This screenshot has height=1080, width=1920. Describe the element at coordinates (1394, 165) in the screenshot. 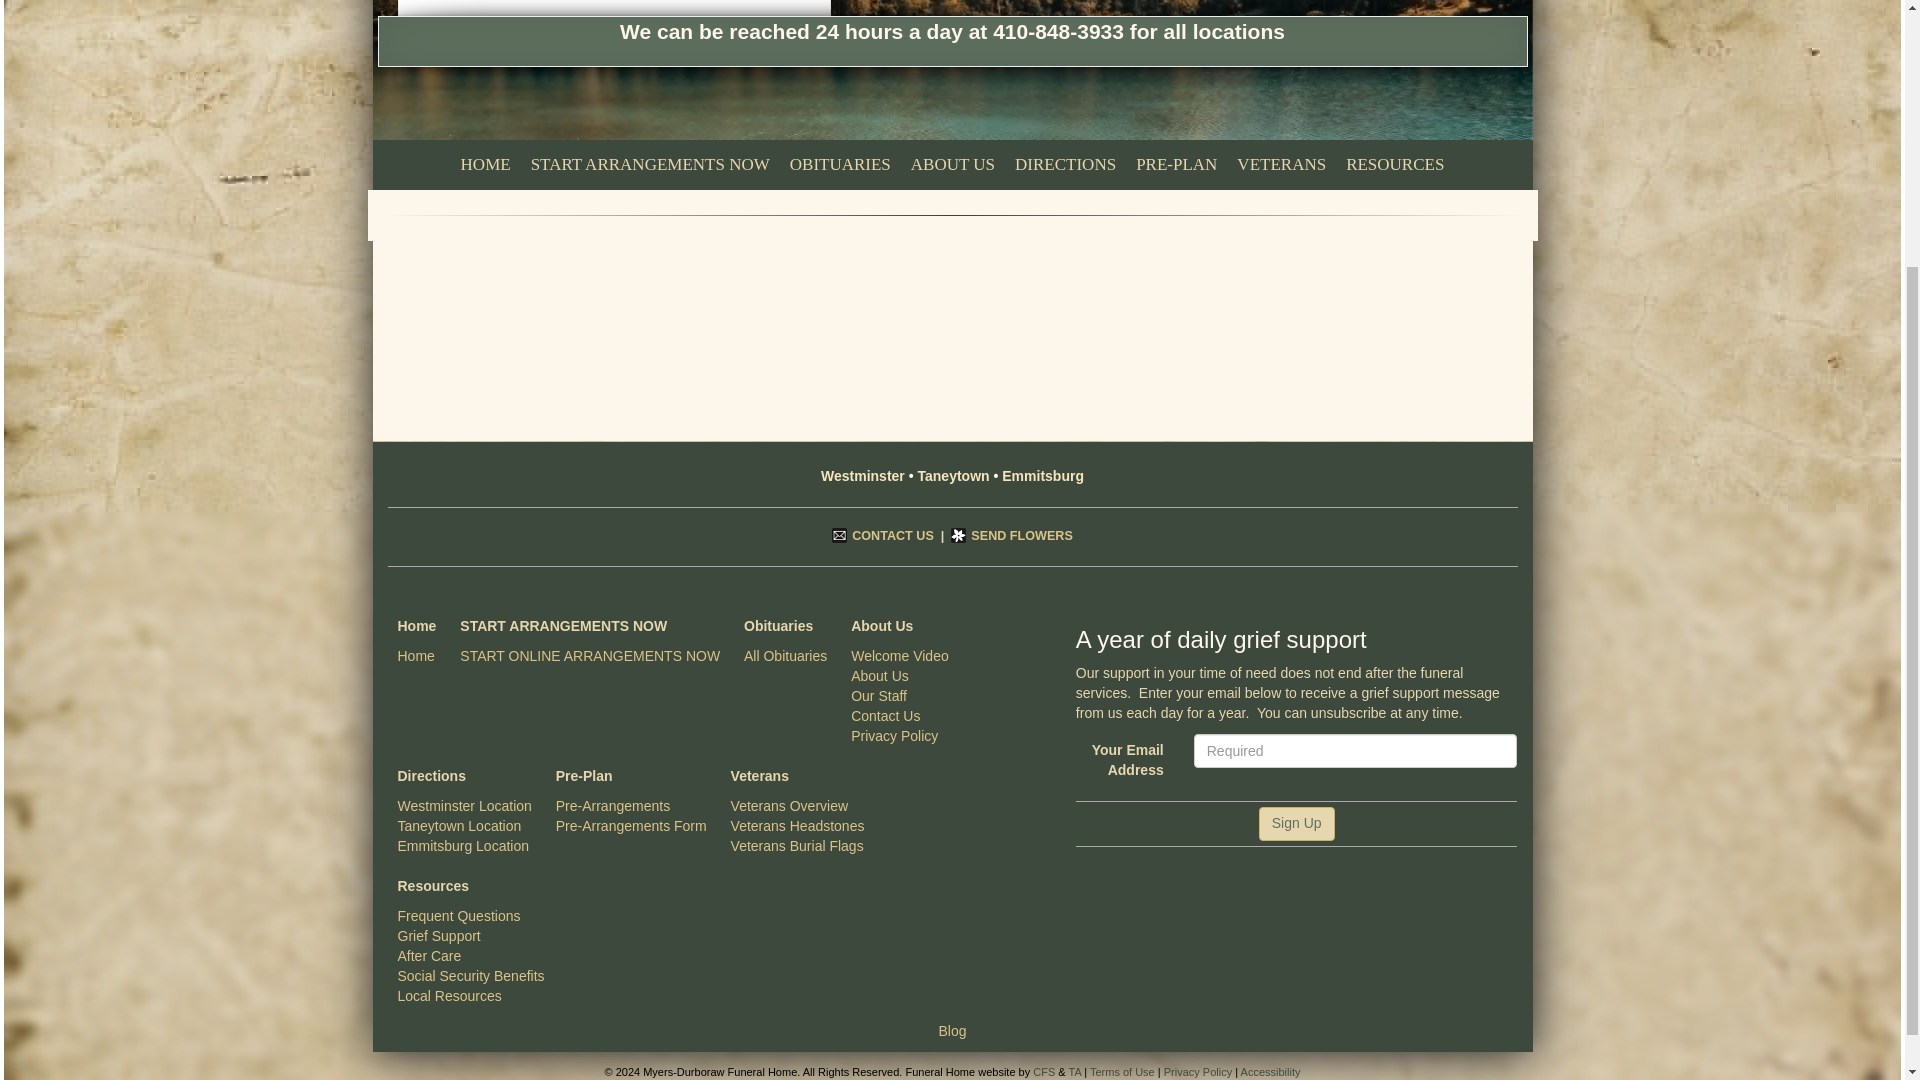

I see `RESOURCES` at that location.